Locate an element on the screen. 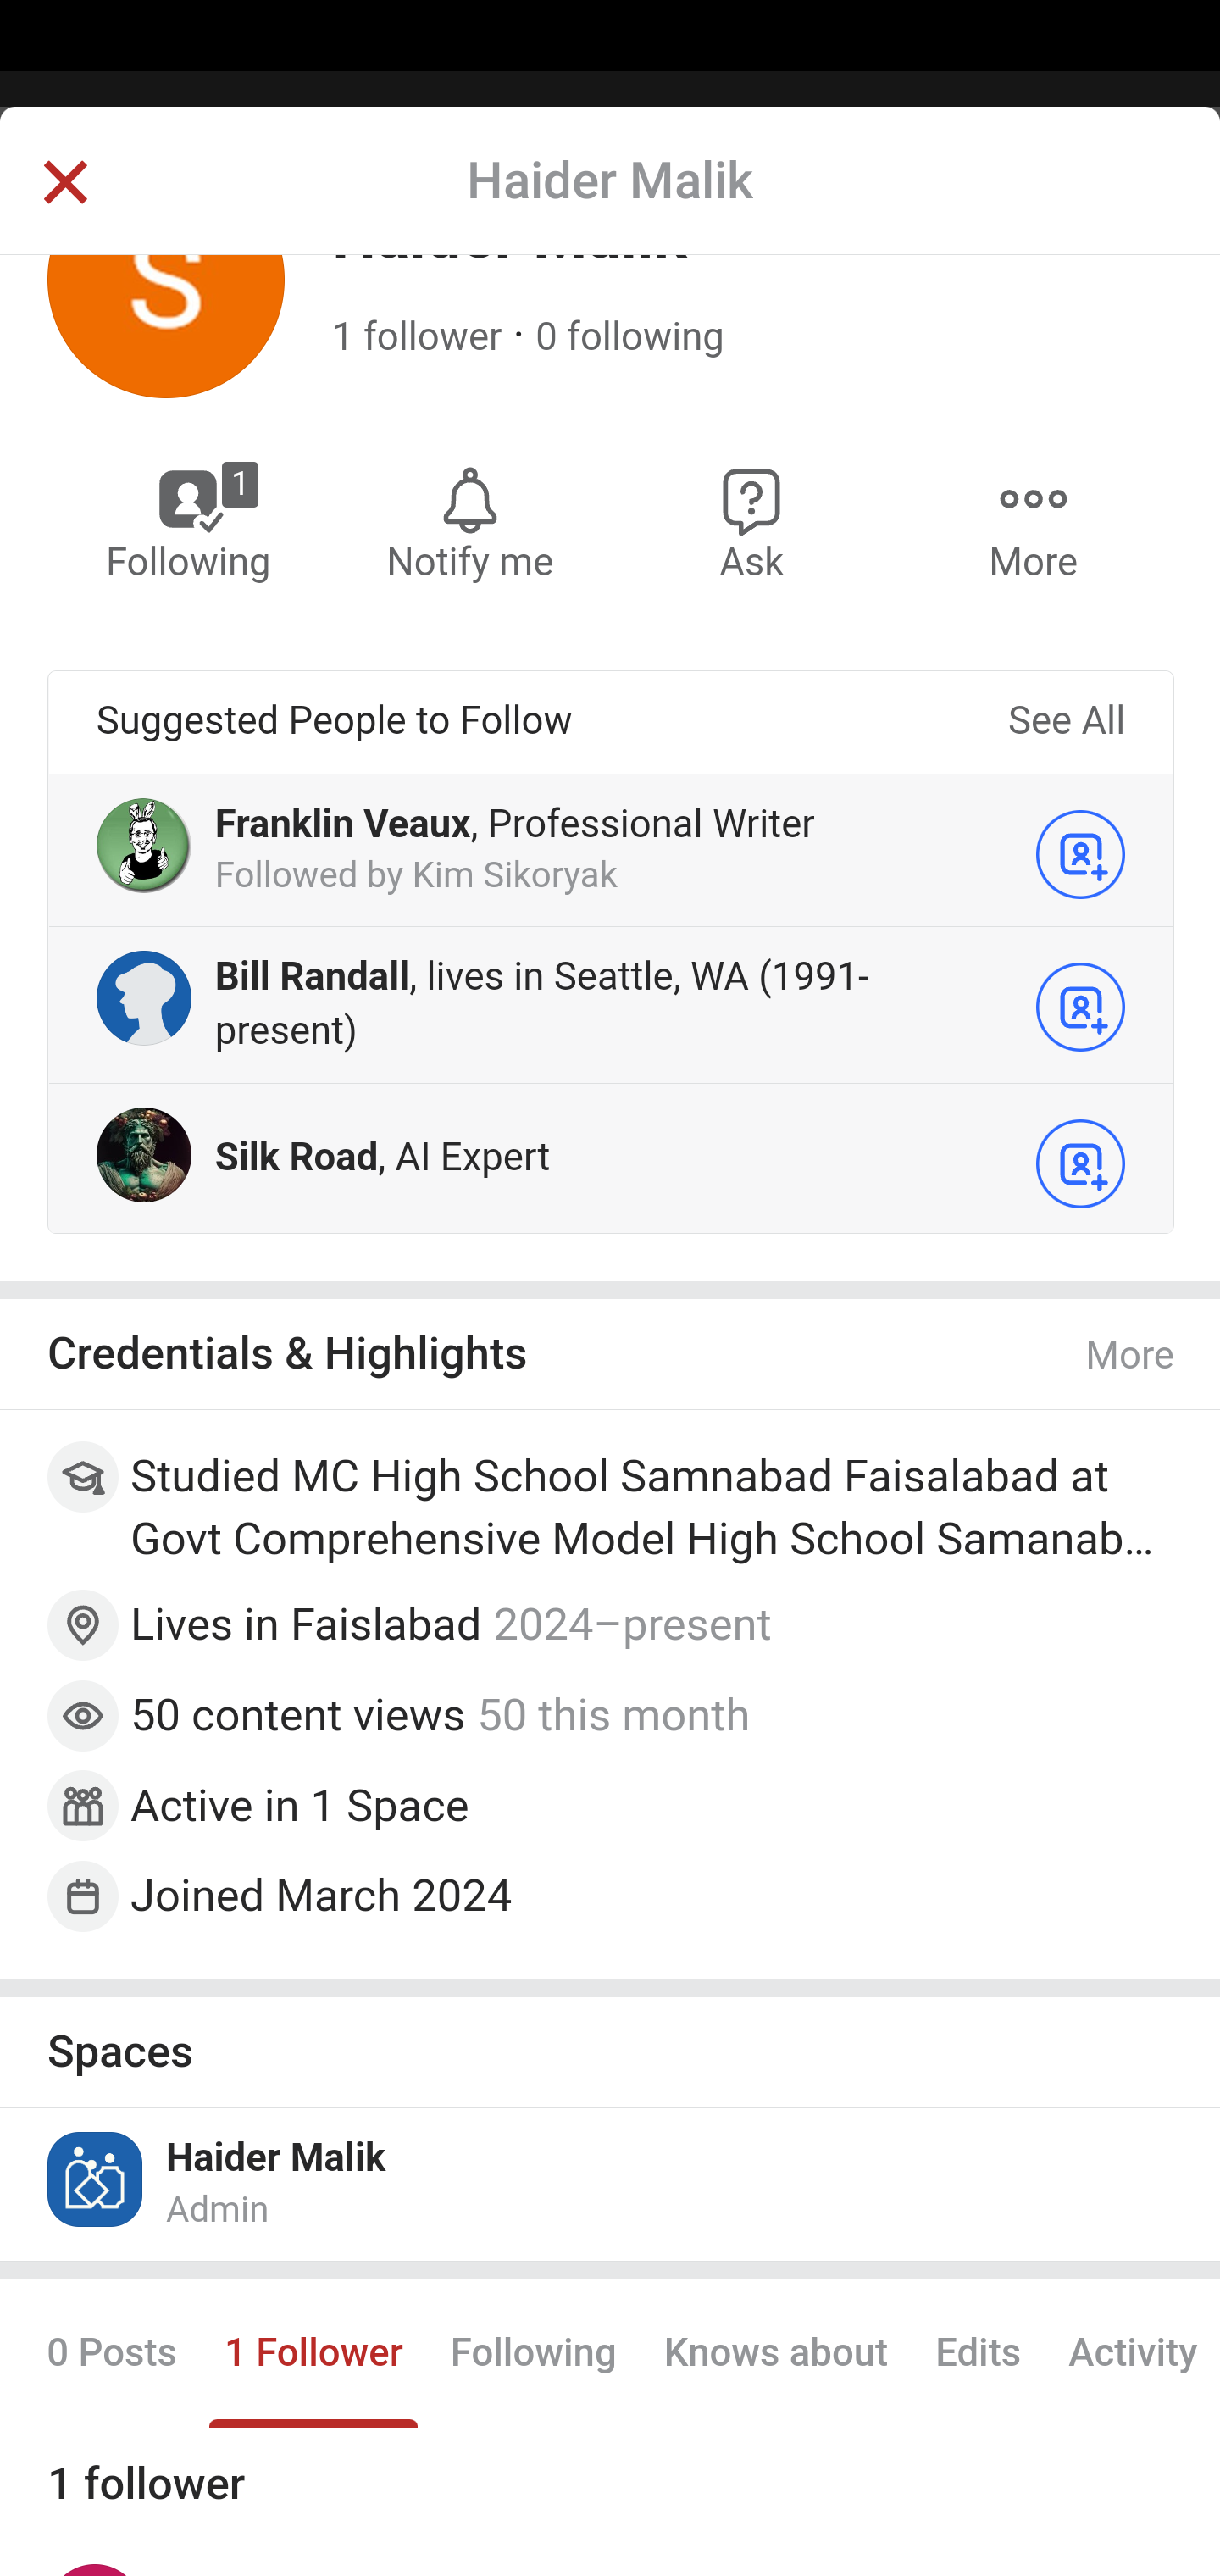 This screenshot has height=2576, width=1220. More is located at coordinates (1033, 524).